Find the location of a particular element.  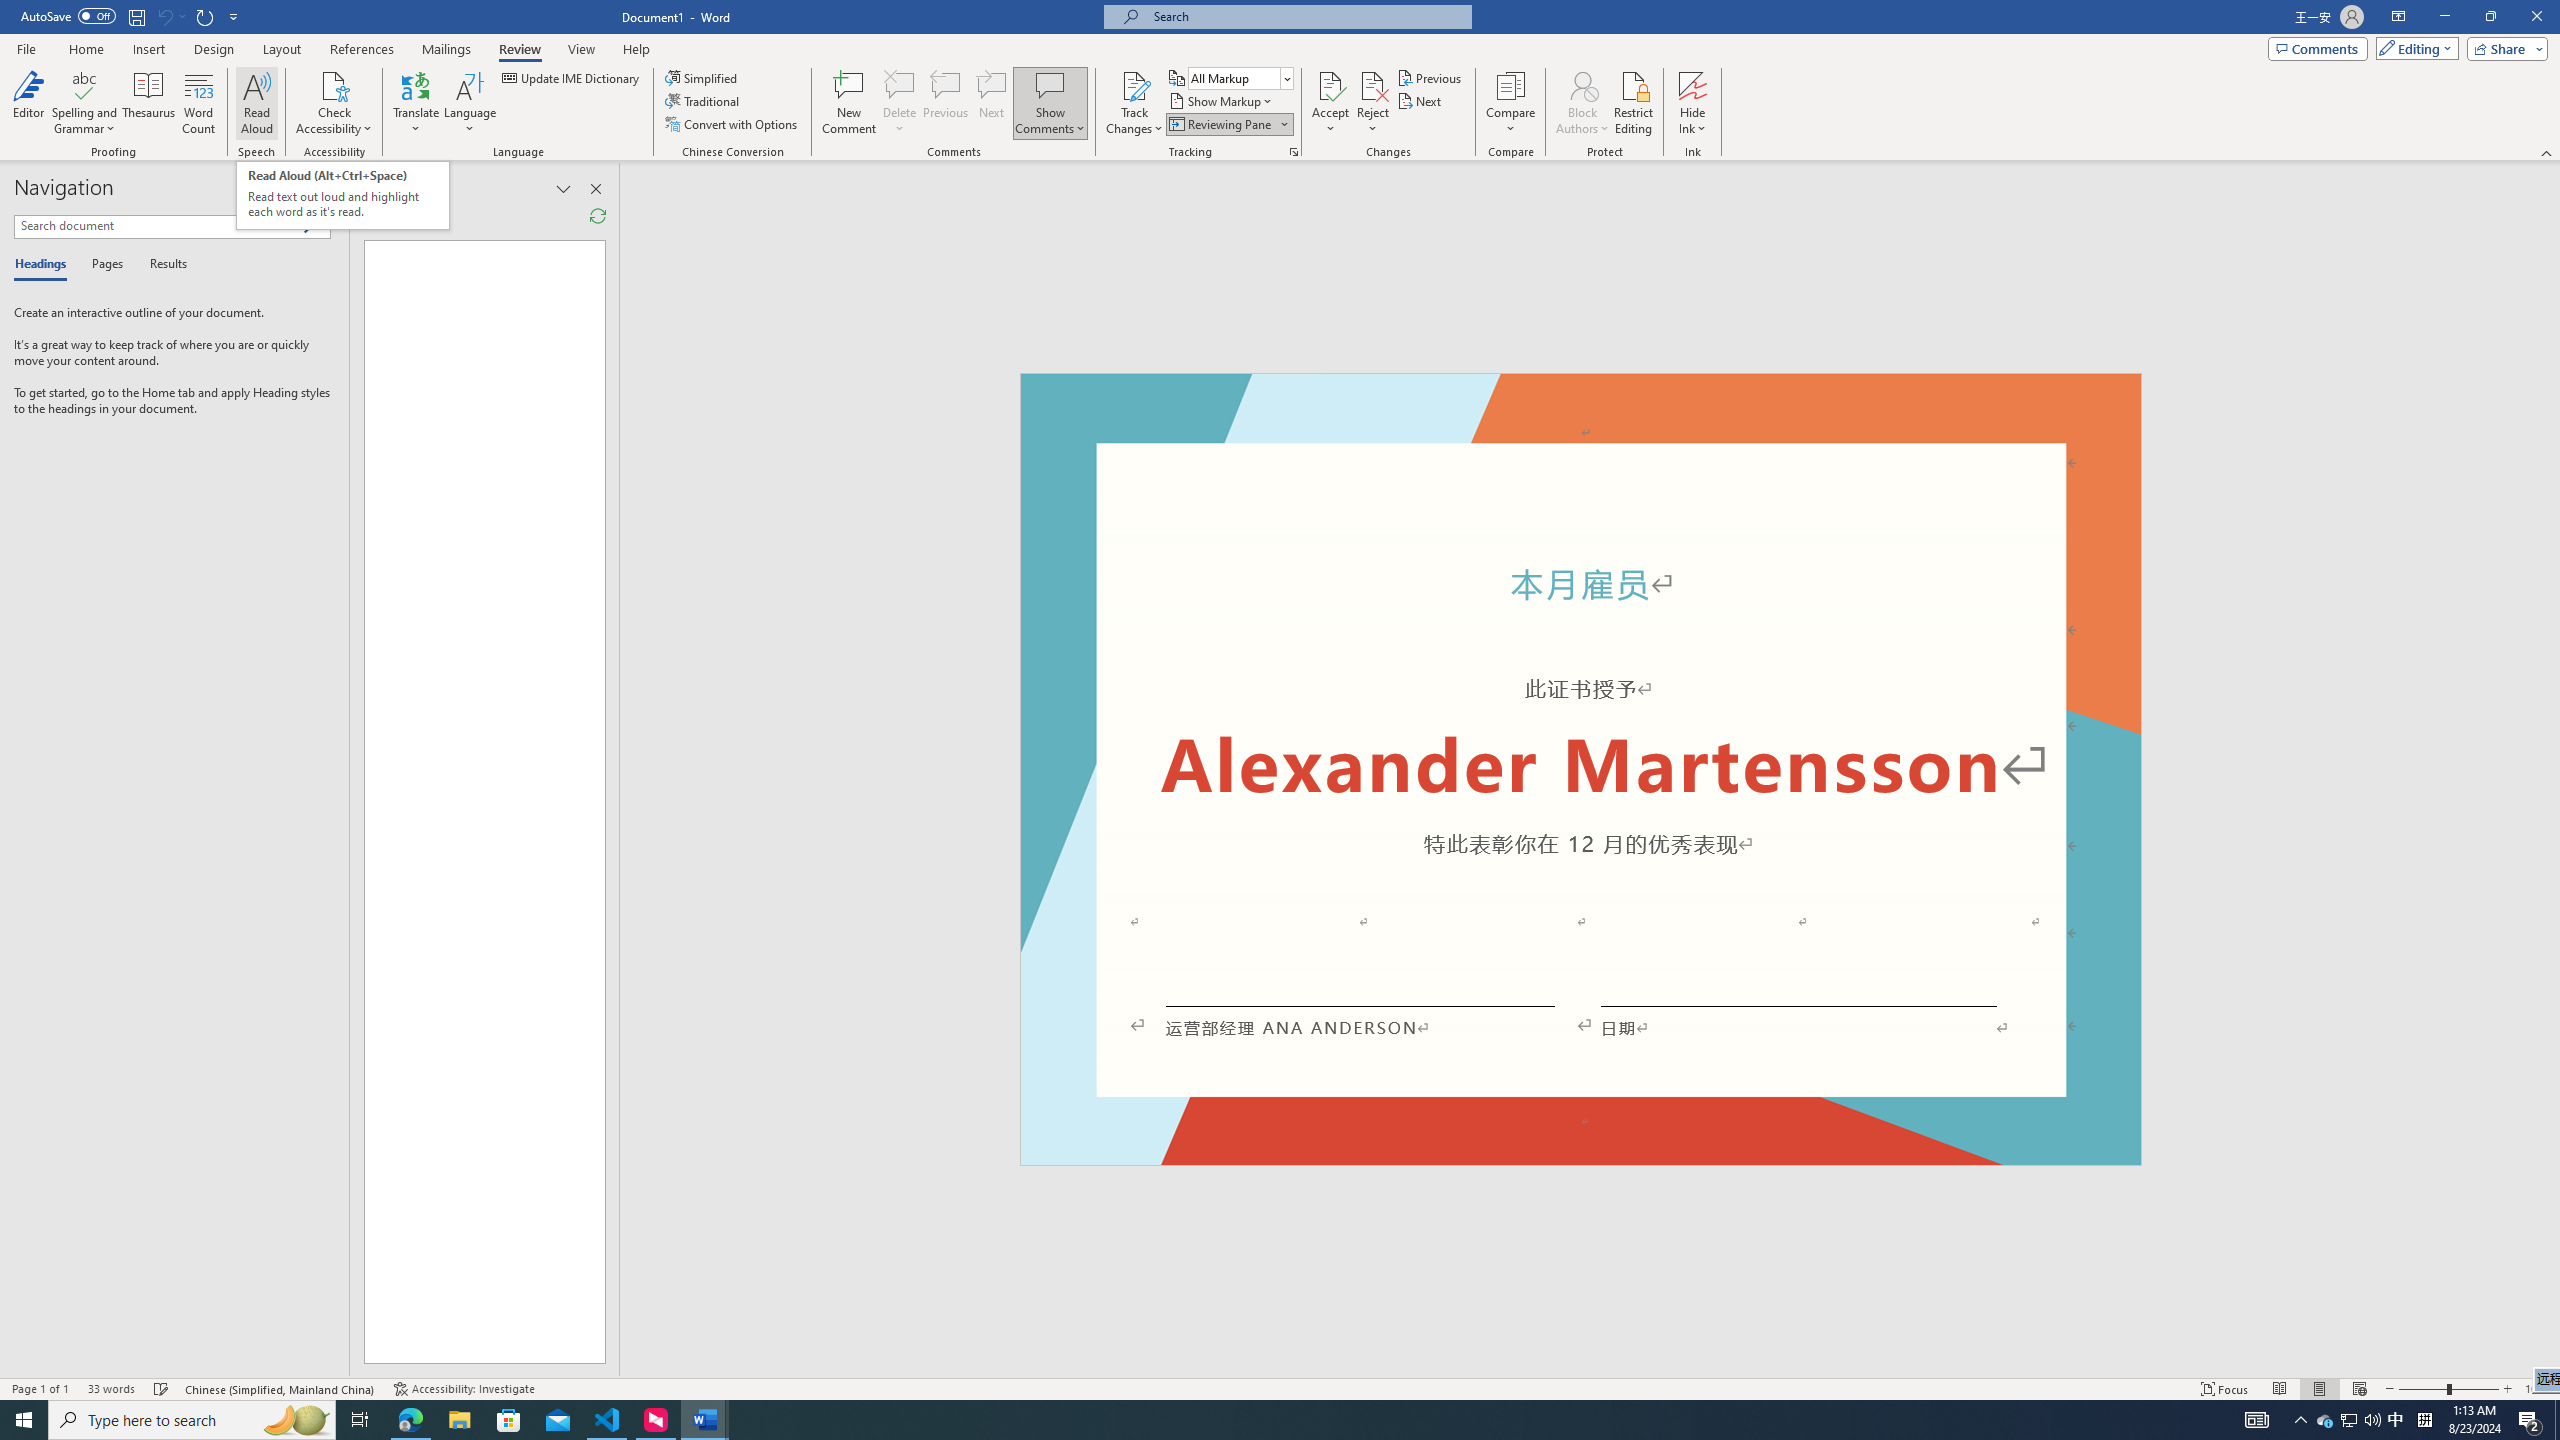

Help is located at coordinates (636, 49).